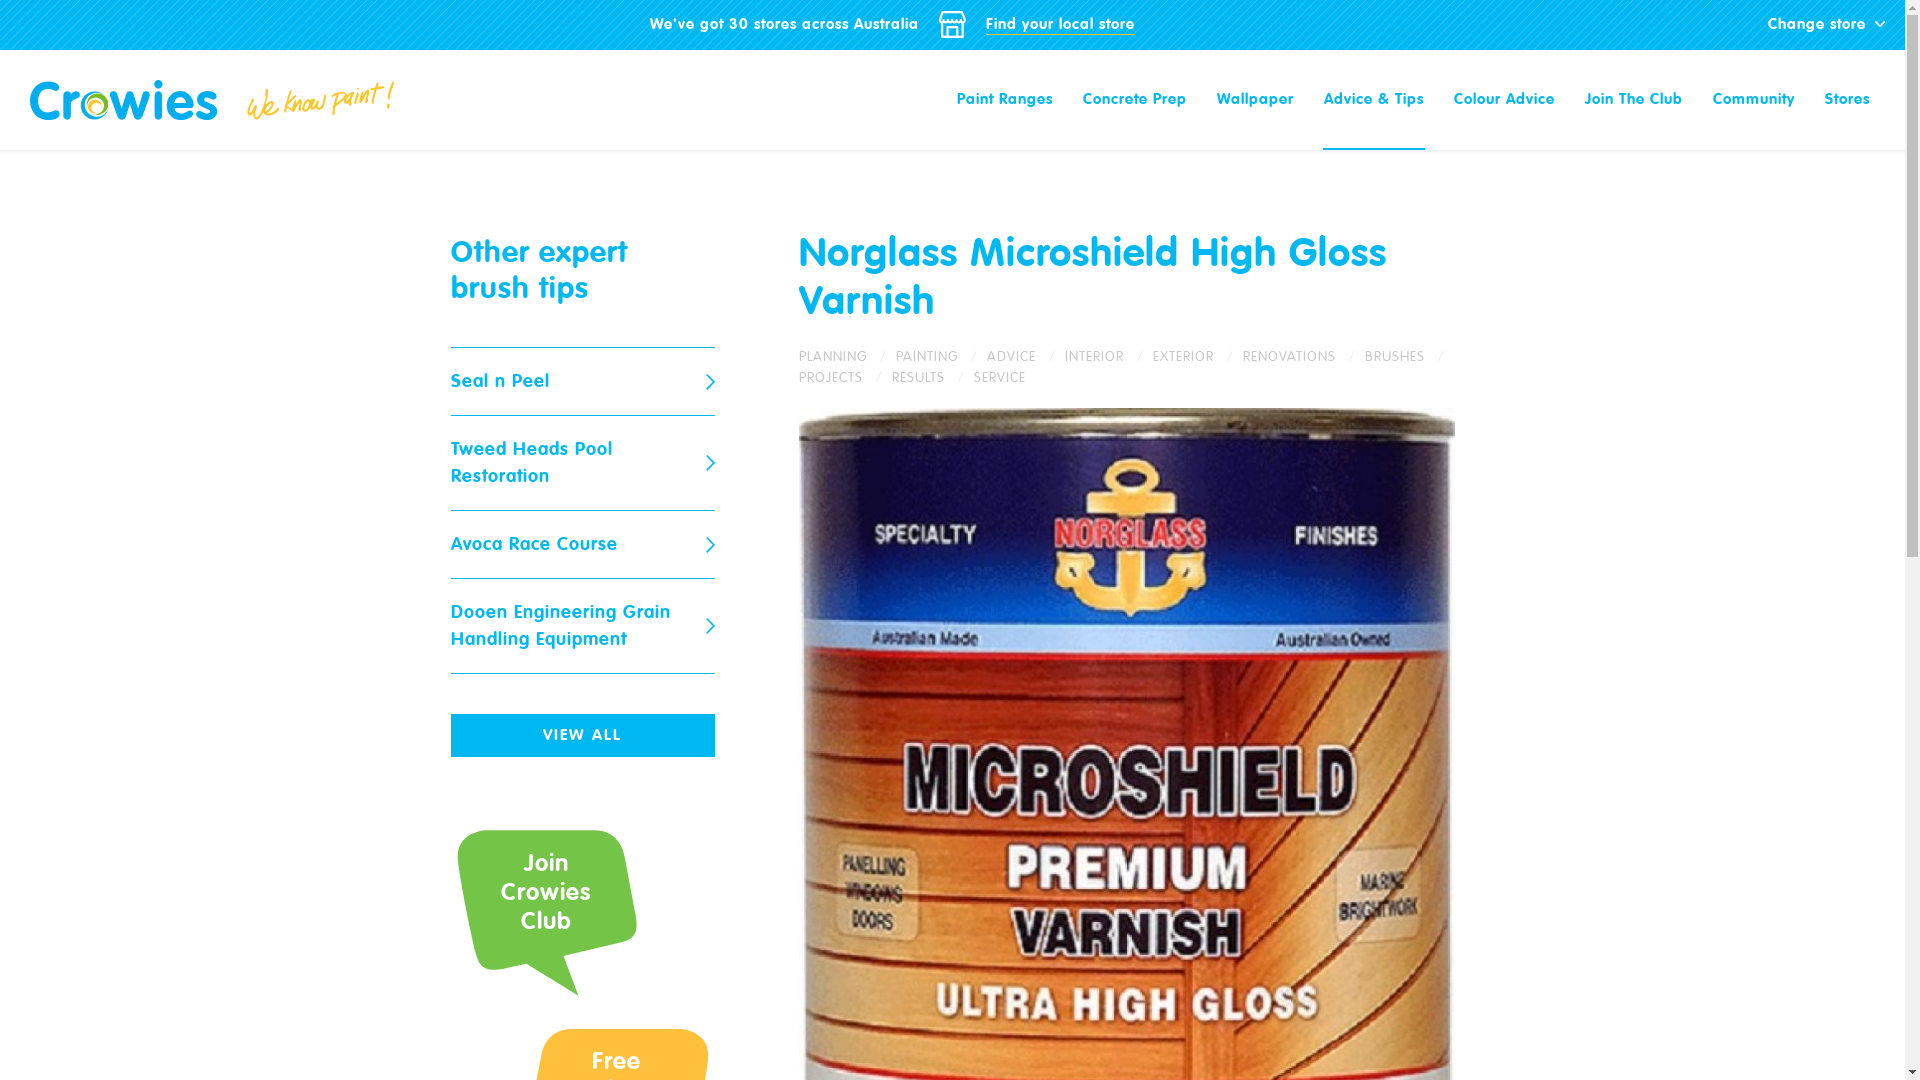  I want to click on PROJECTS, so click(844, 378).